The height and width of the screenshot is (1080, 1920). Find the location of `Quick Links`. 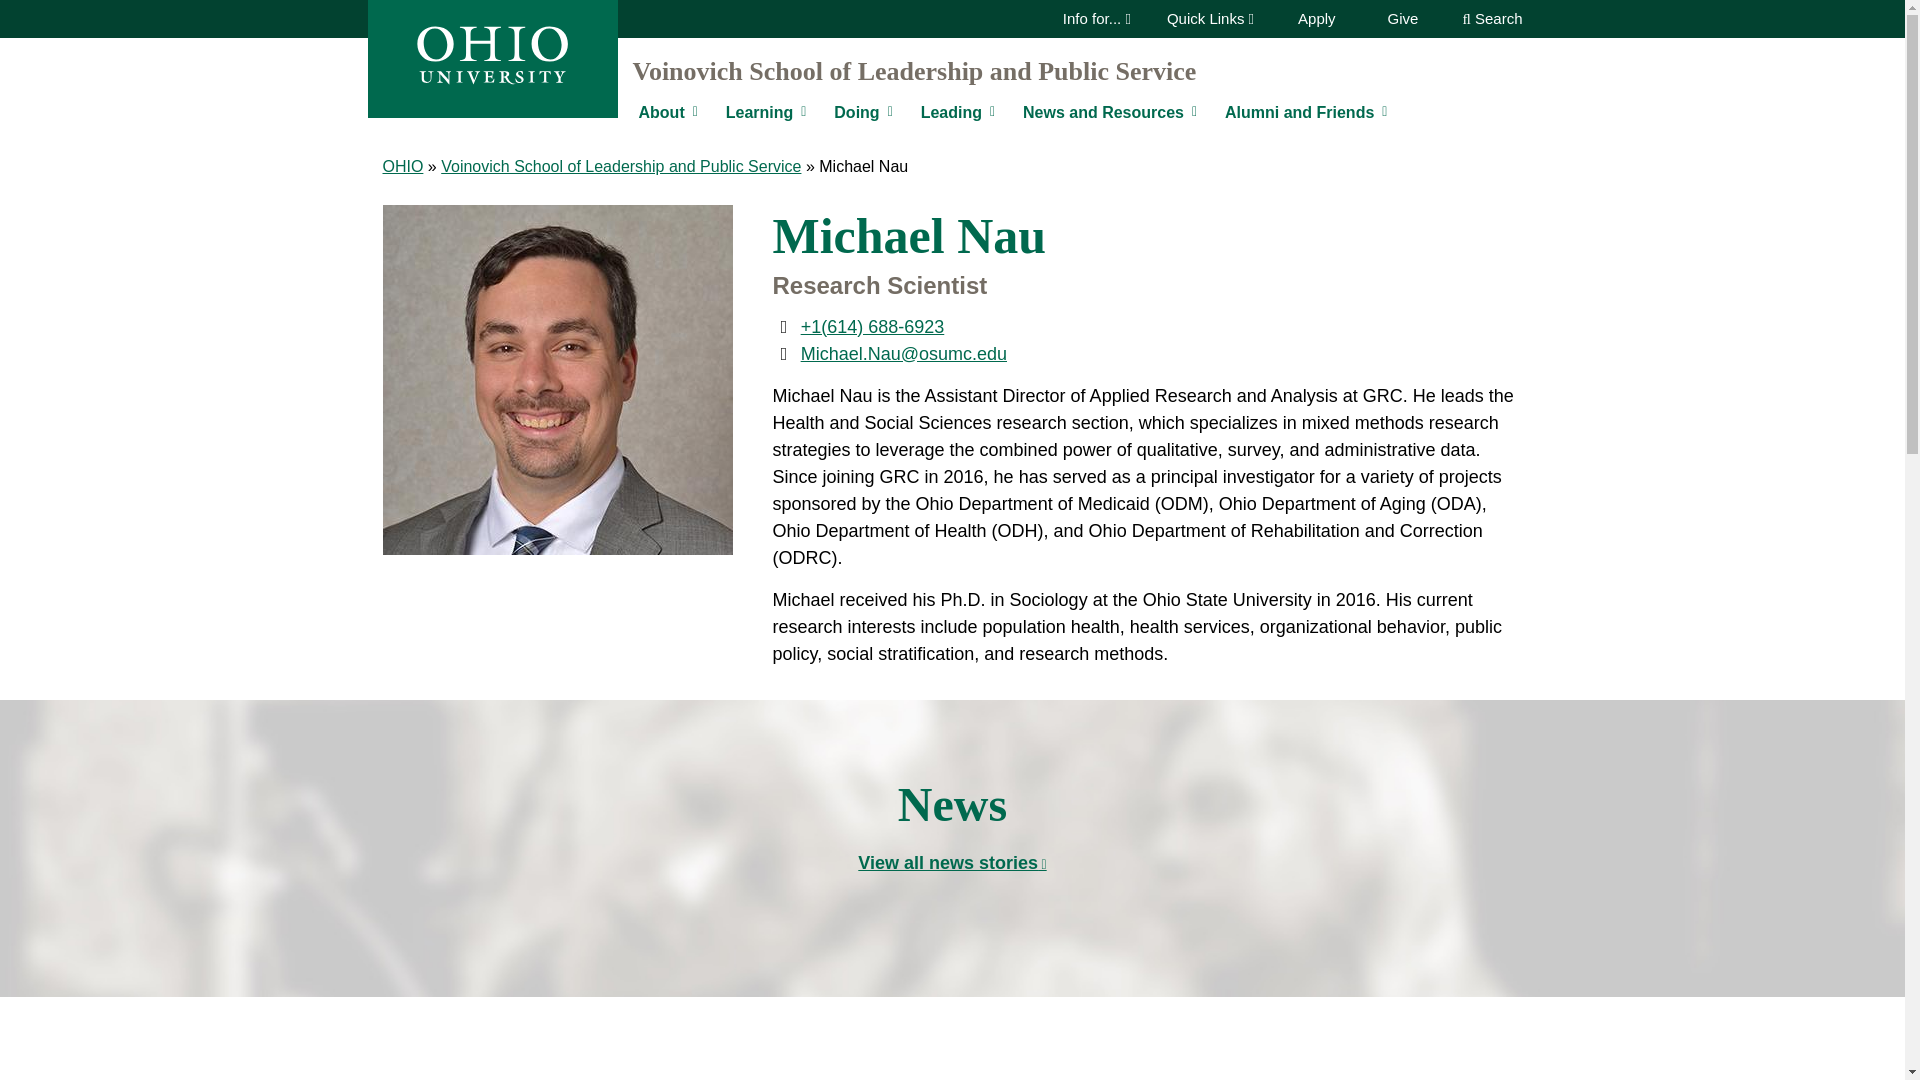

Quick Links is located at coordinates (1210, 19).